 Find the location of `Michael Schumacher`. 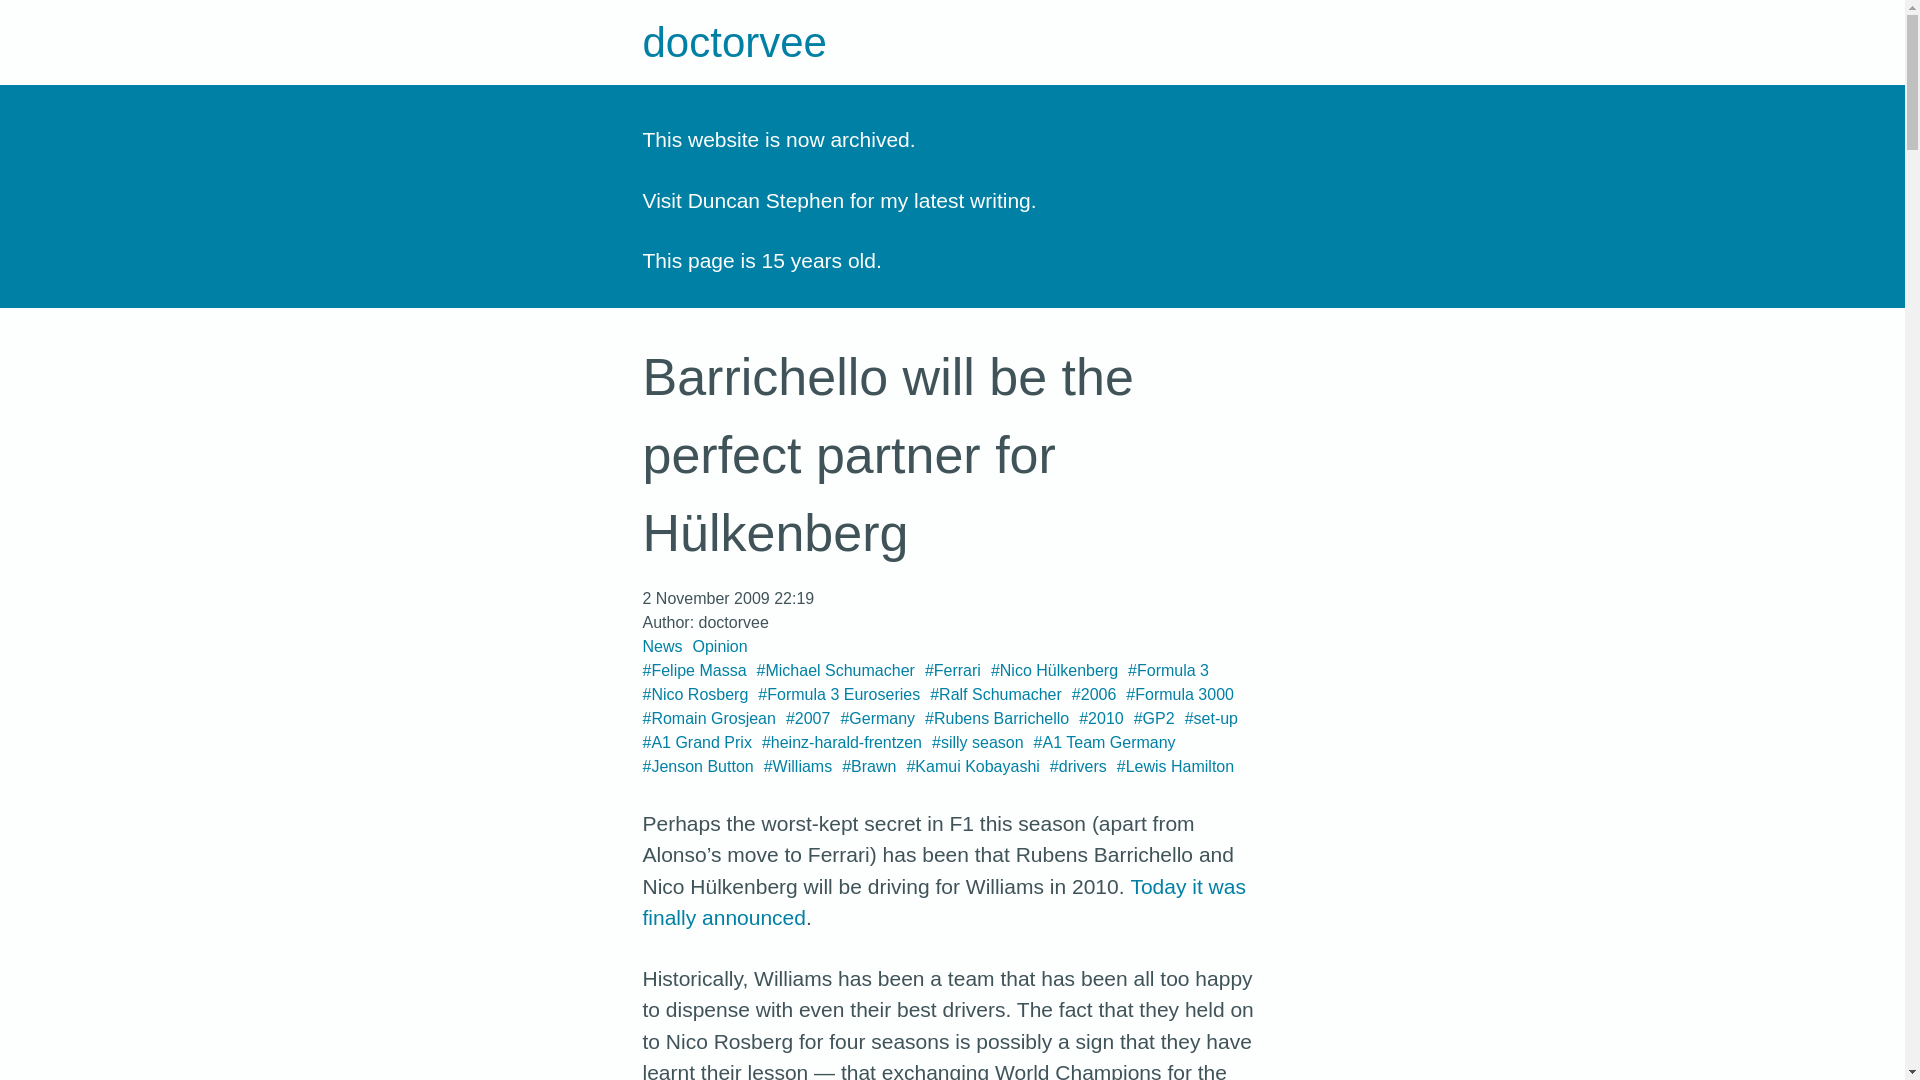

Michael Schumacher is located at coordinates (836, 670).